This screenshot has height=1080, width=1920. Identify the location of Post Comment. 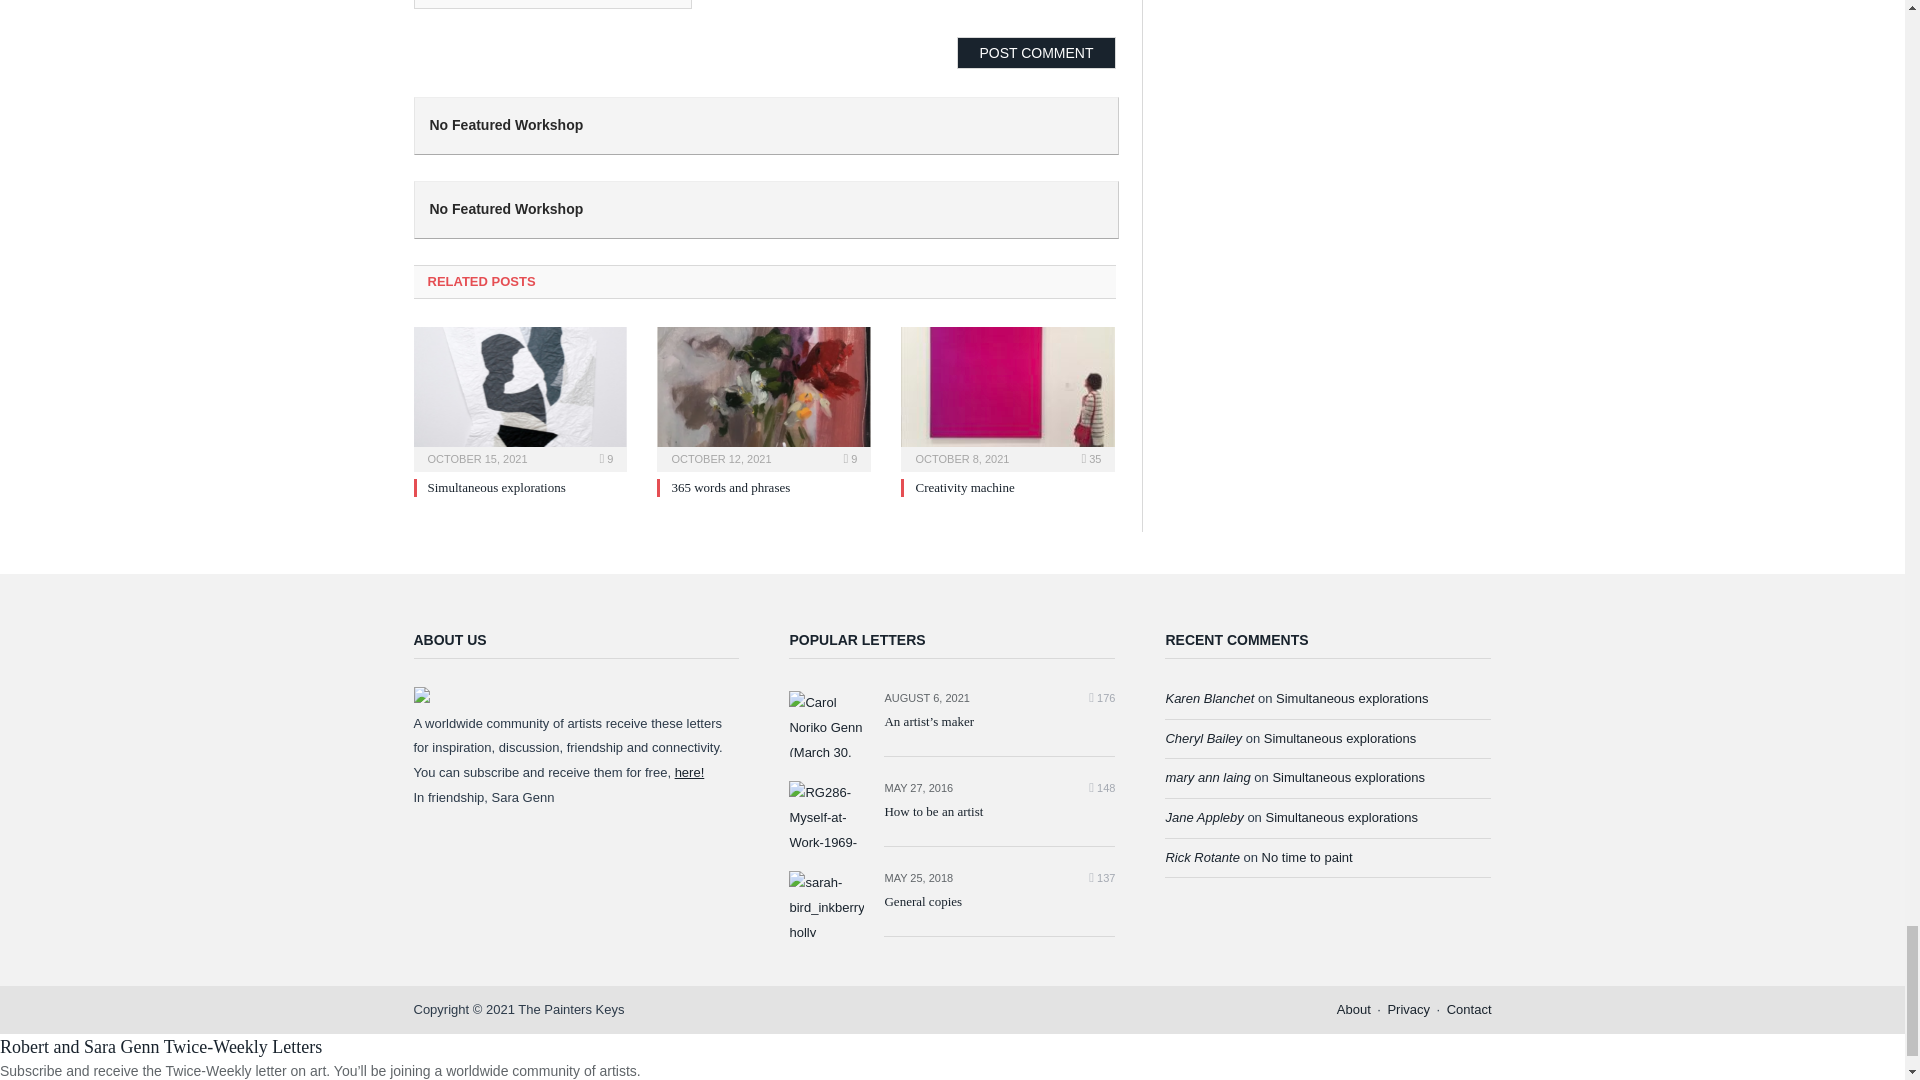
(1036, 52).